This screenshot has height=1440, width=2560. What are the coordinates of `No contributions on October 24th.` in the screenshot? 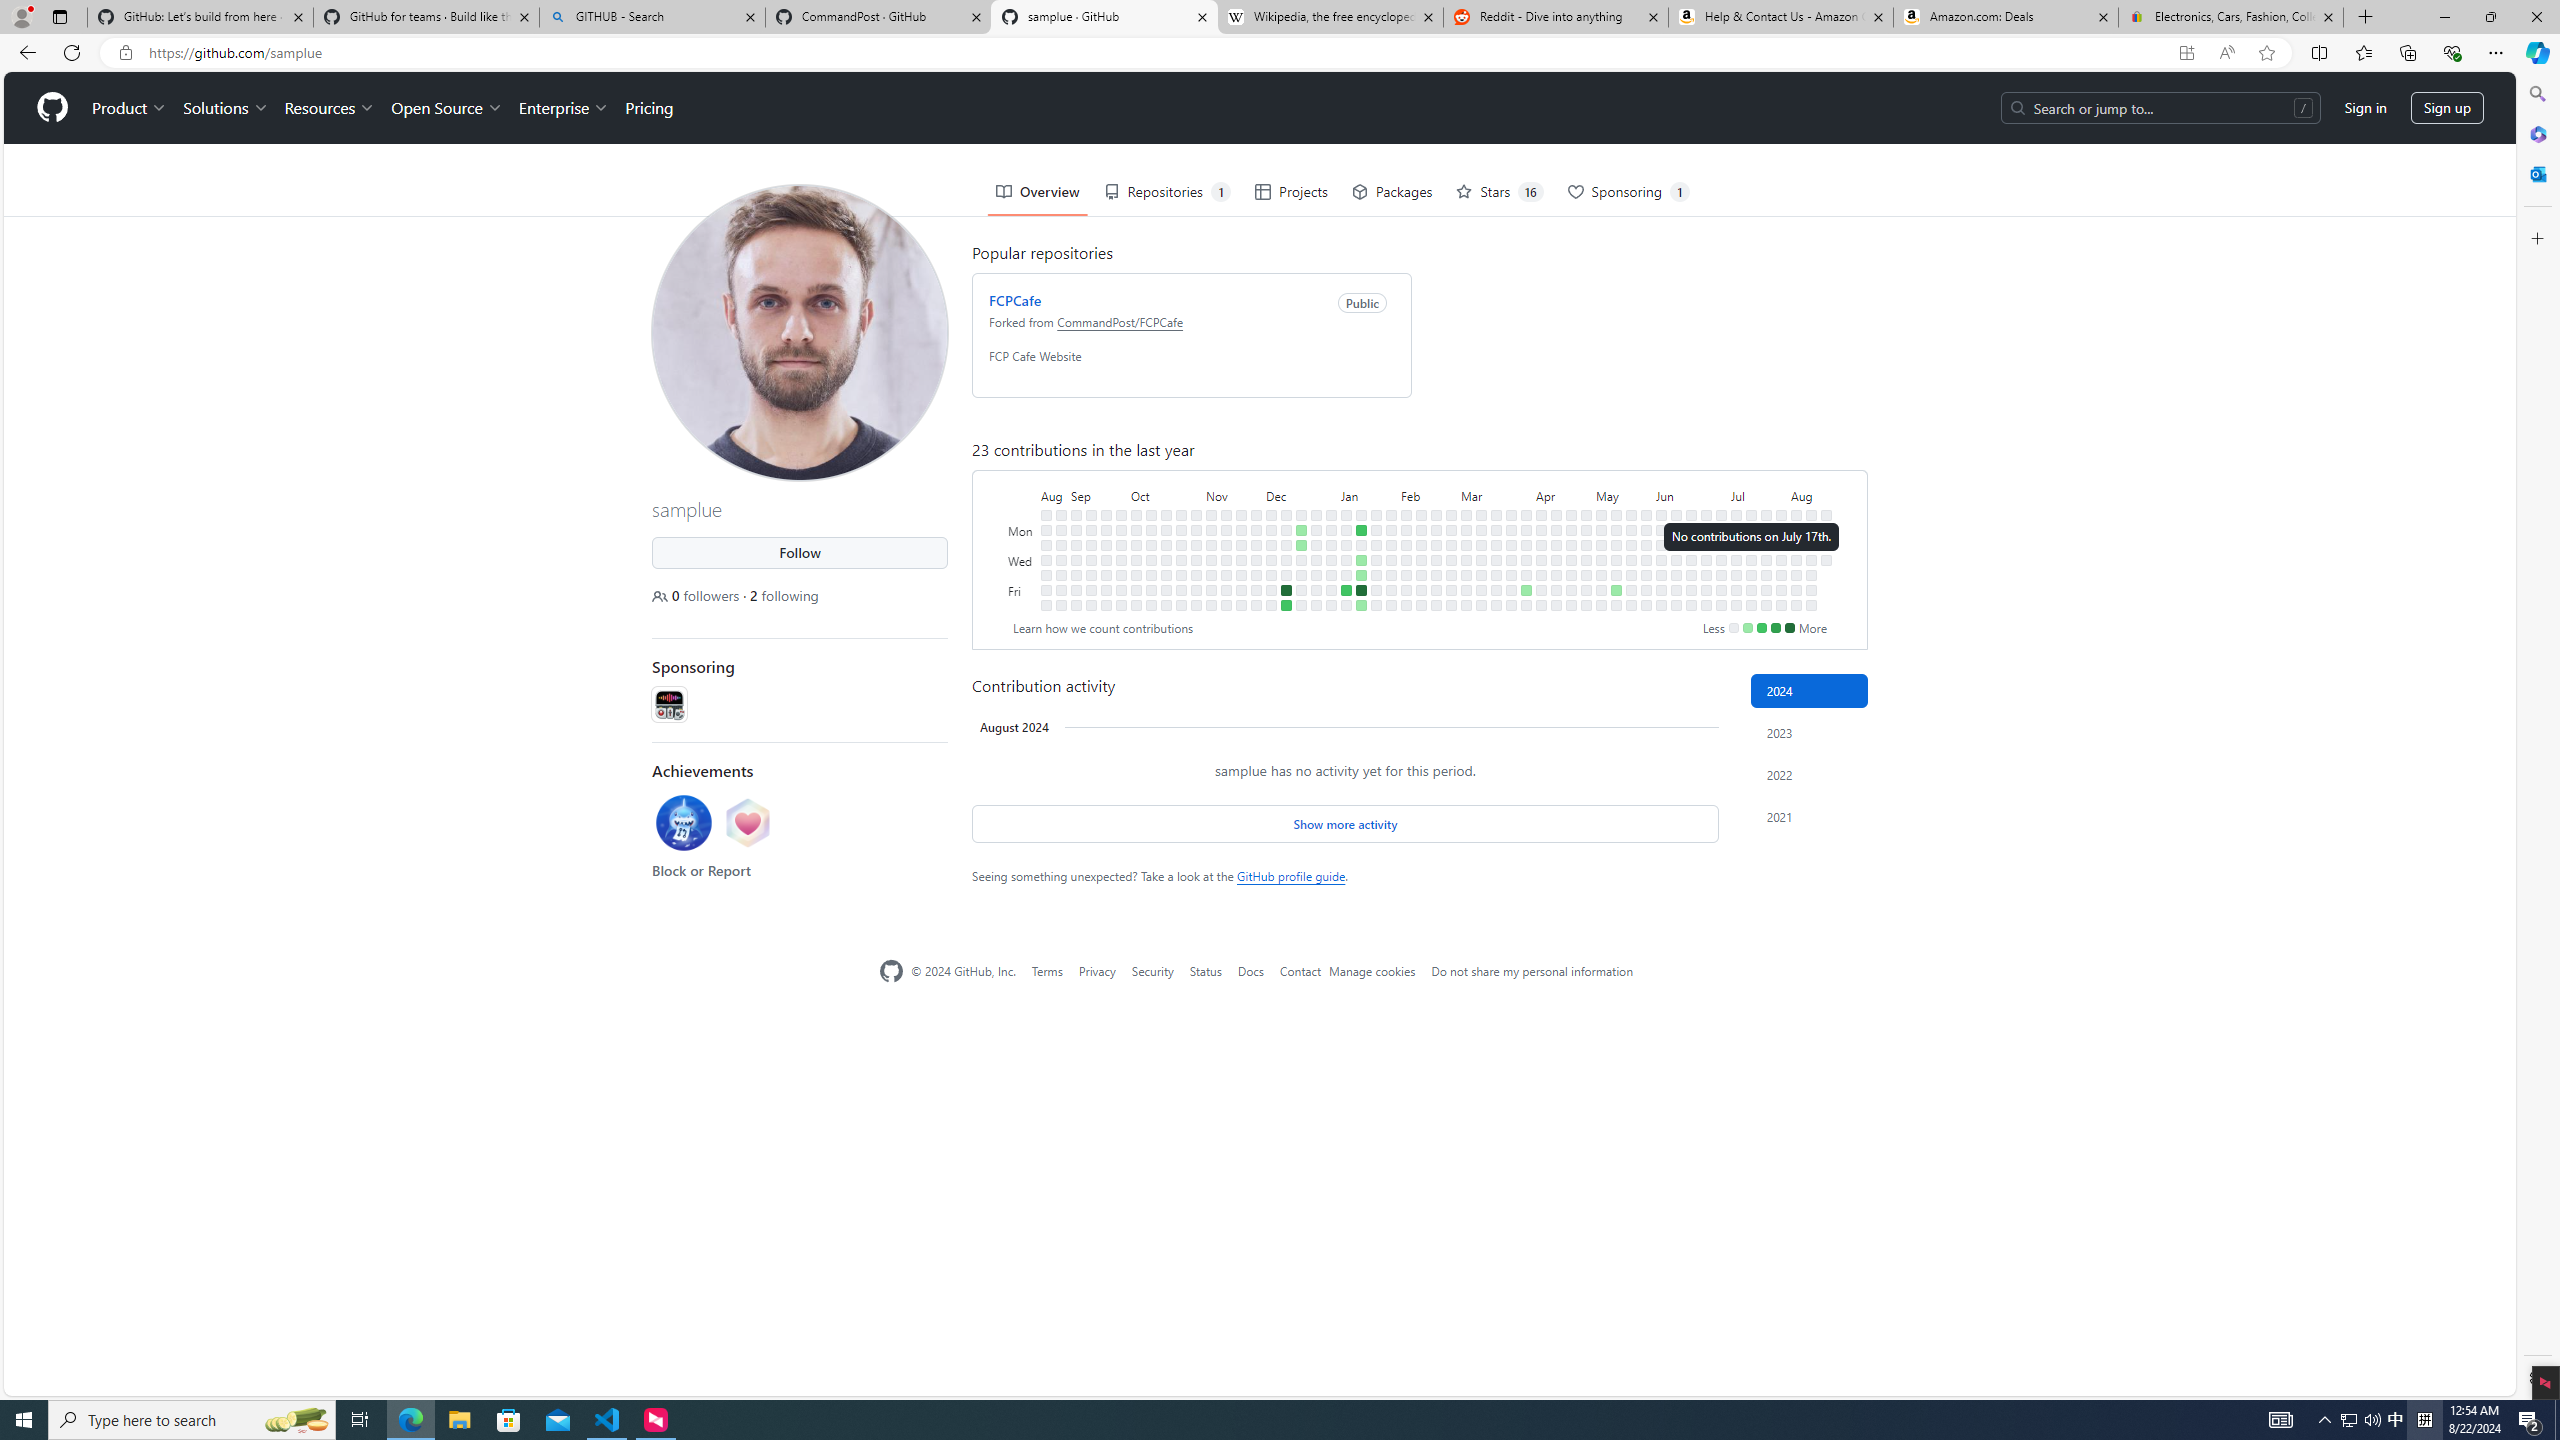 It's located at (1181, 544).